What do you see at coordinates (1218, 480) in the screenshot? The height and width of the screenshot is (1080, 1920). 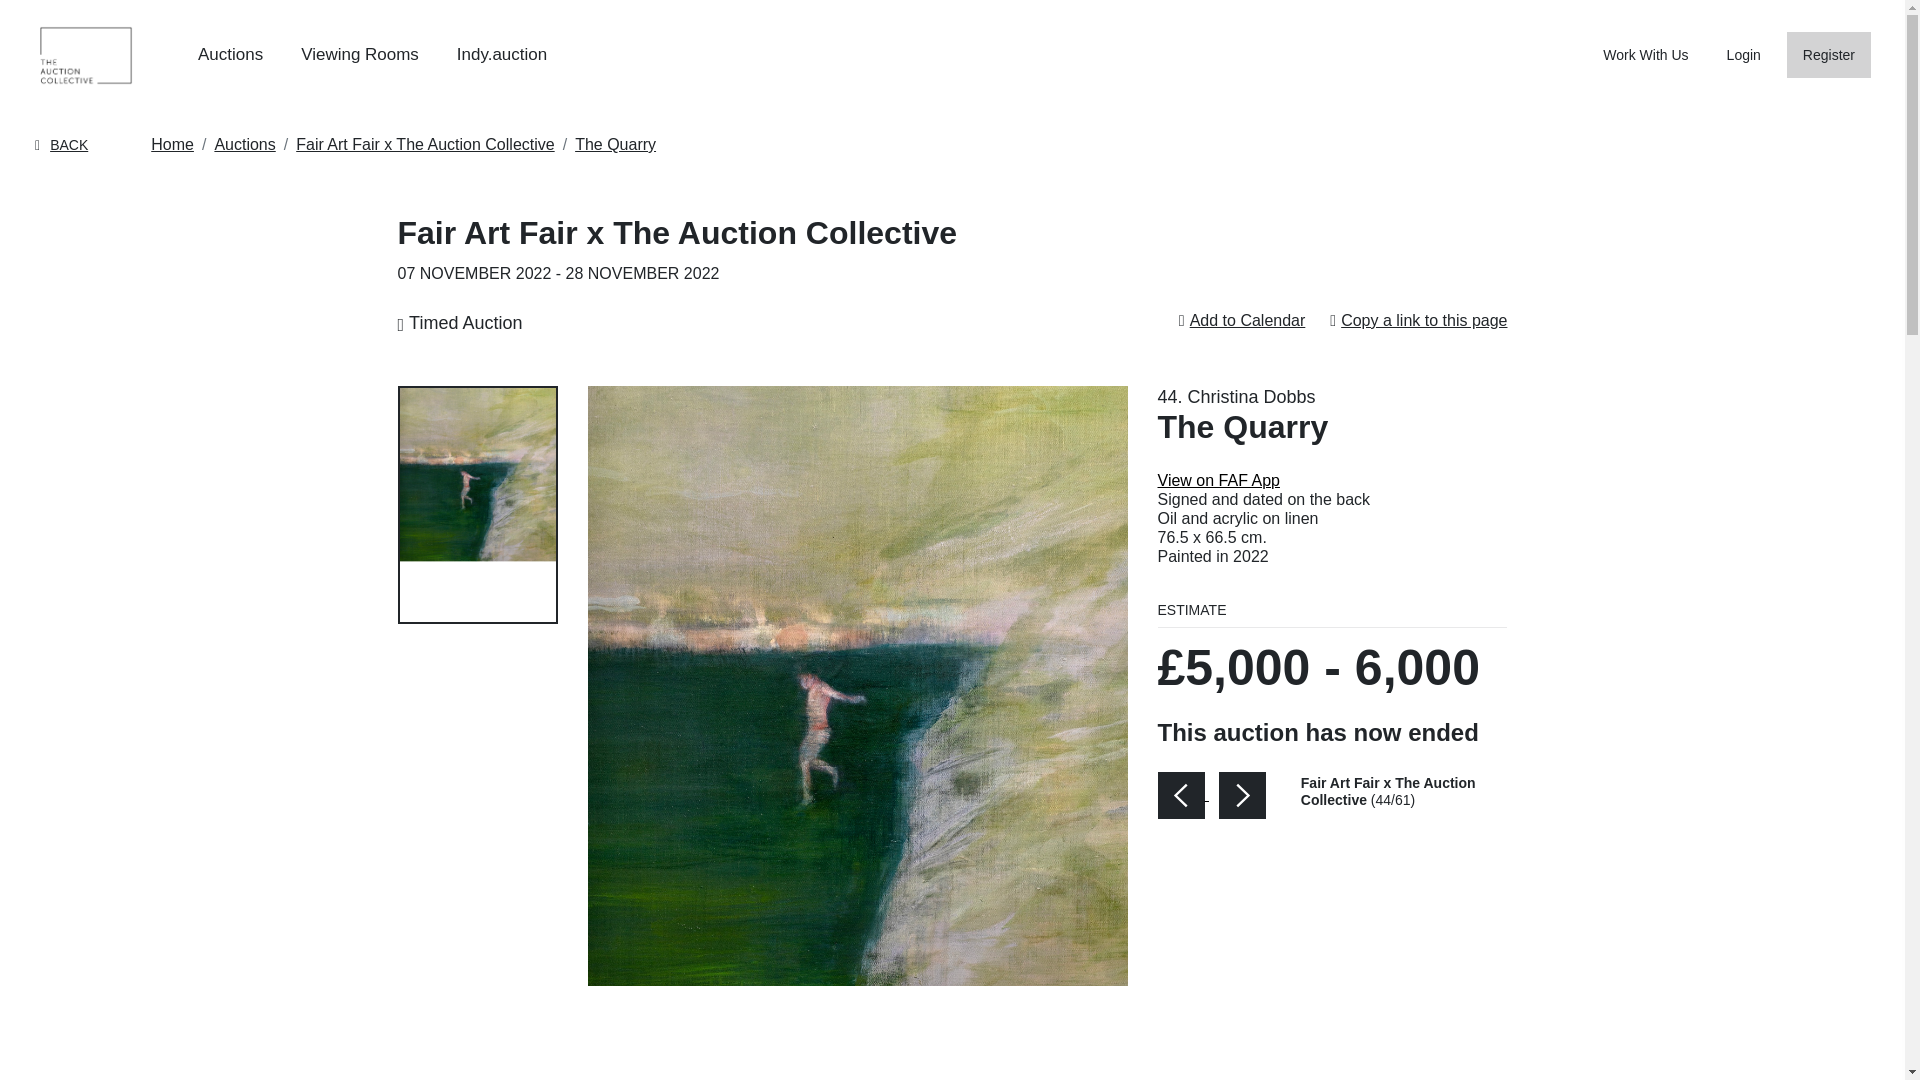 I see `View on FAF App` at bounding box center [1218, 480].